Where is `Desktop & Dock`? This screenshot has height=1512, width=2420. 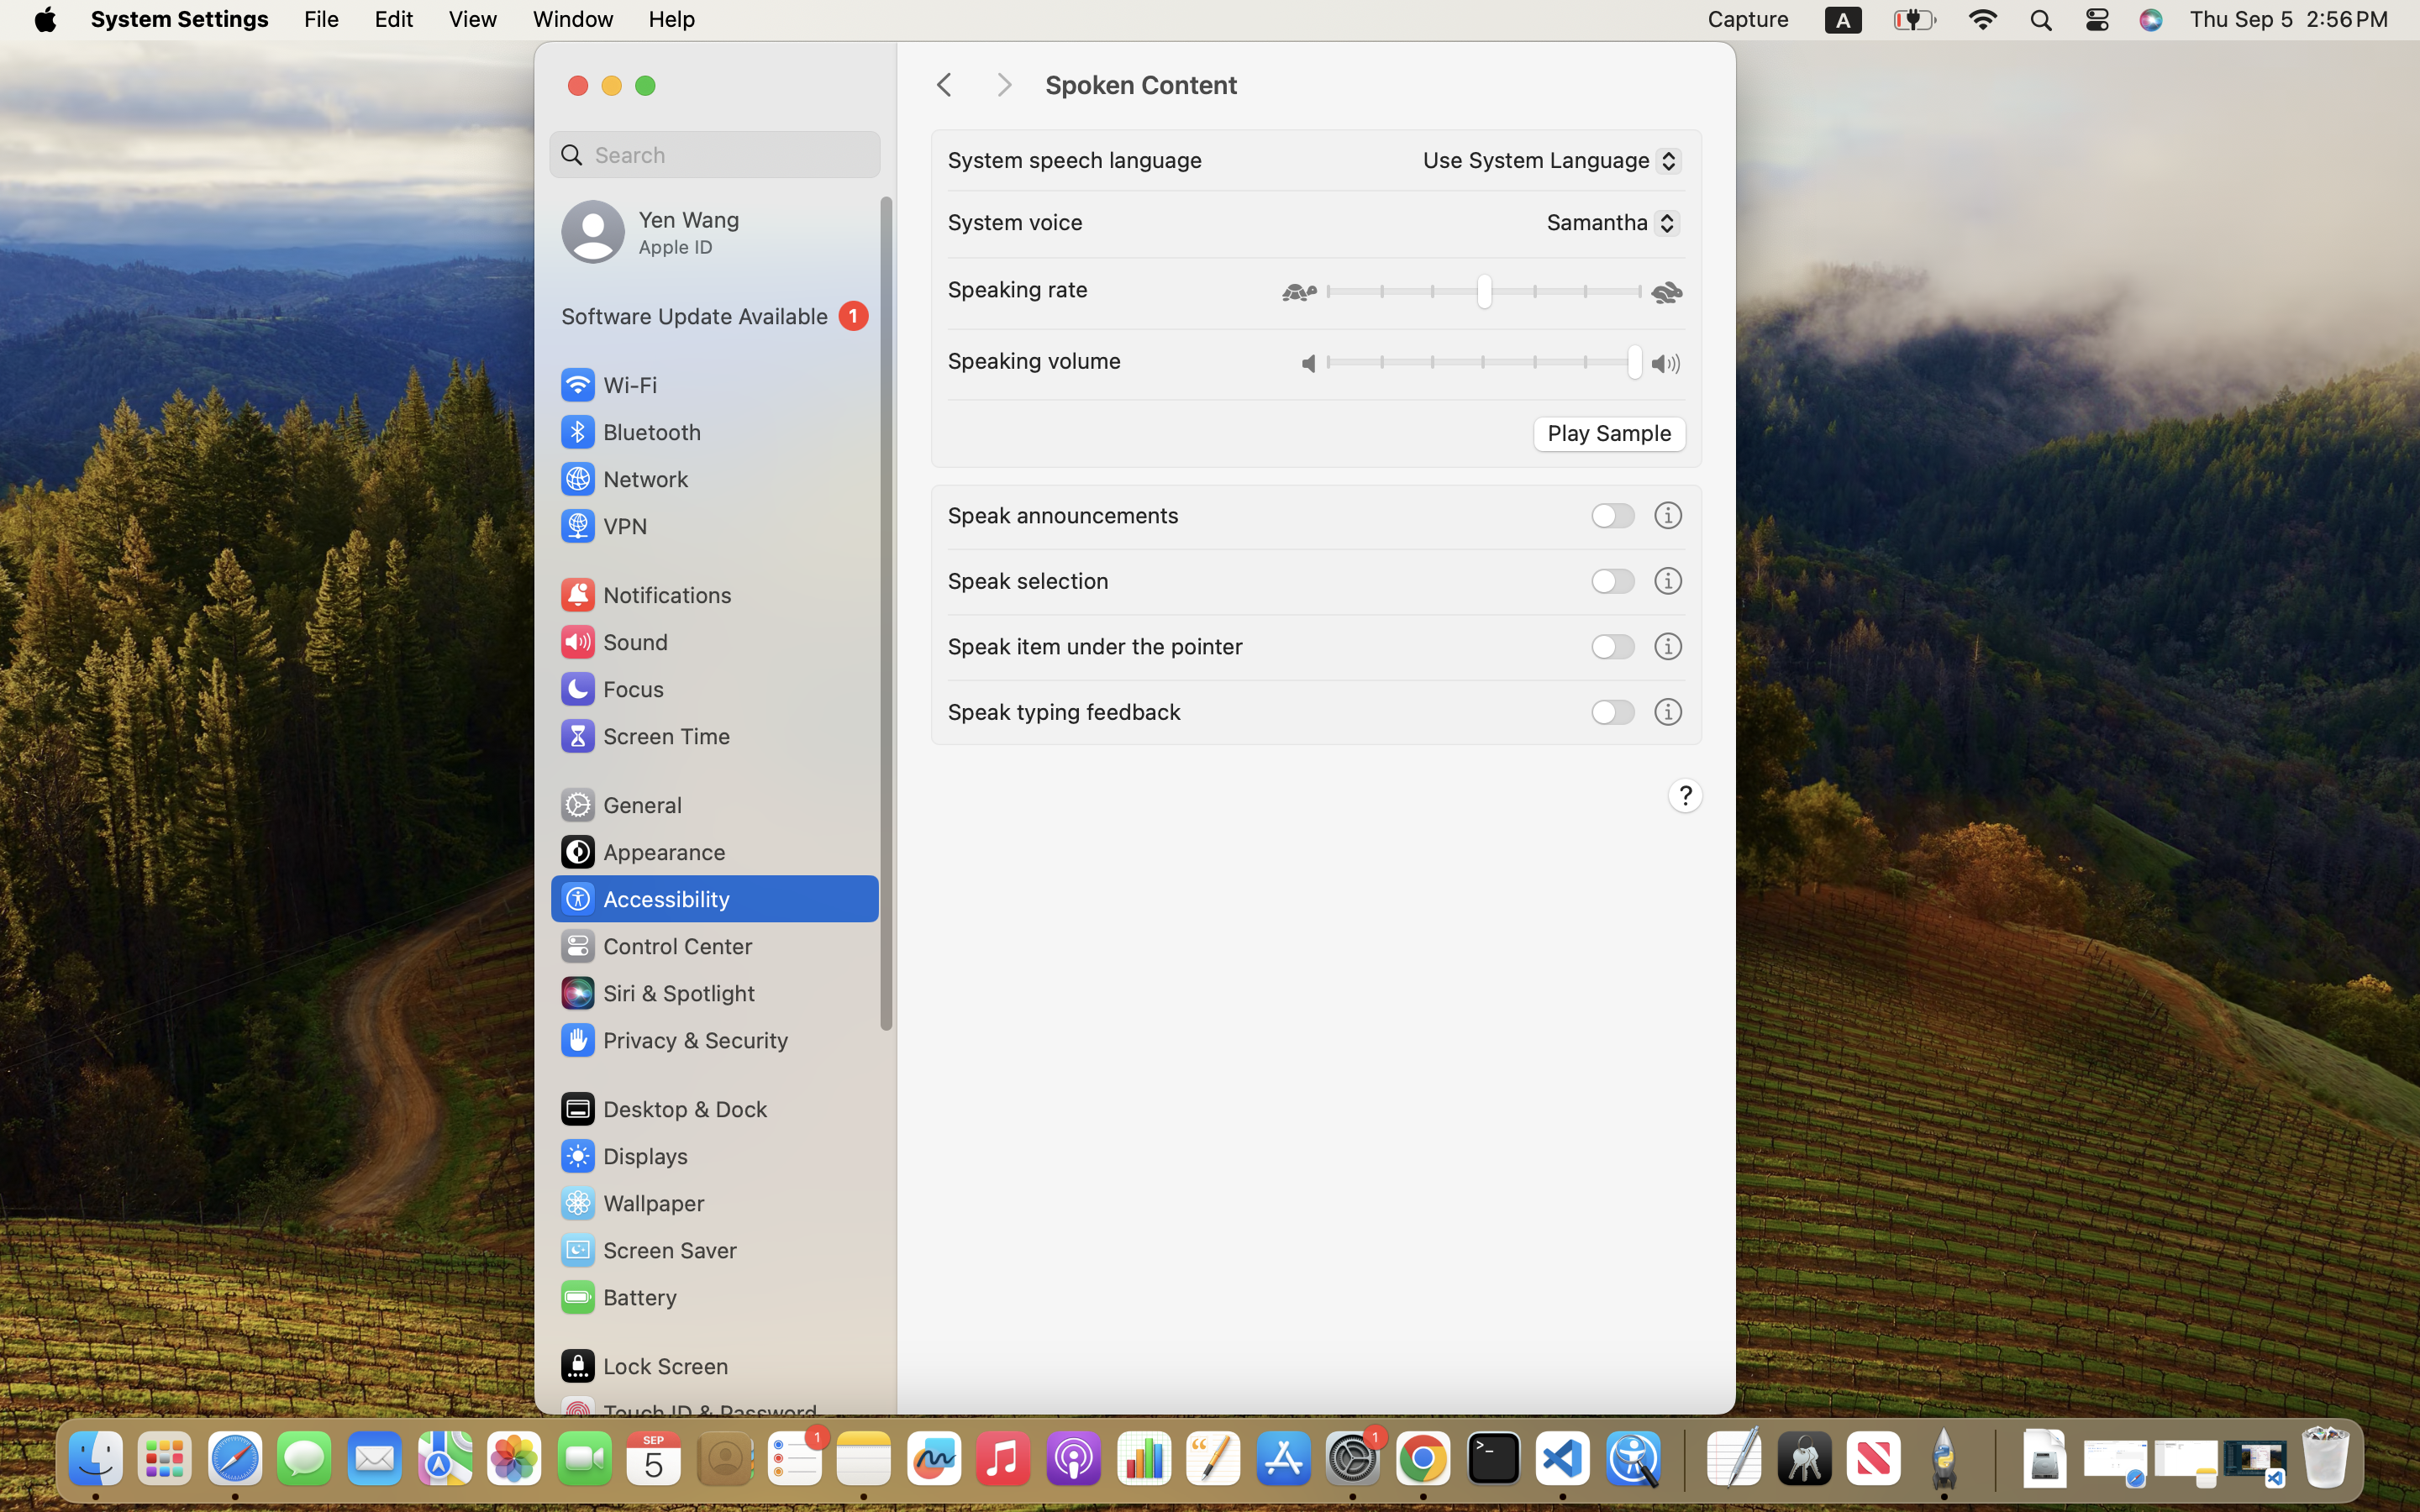
Desktop & Dock is located at coordinates (663, 1109).